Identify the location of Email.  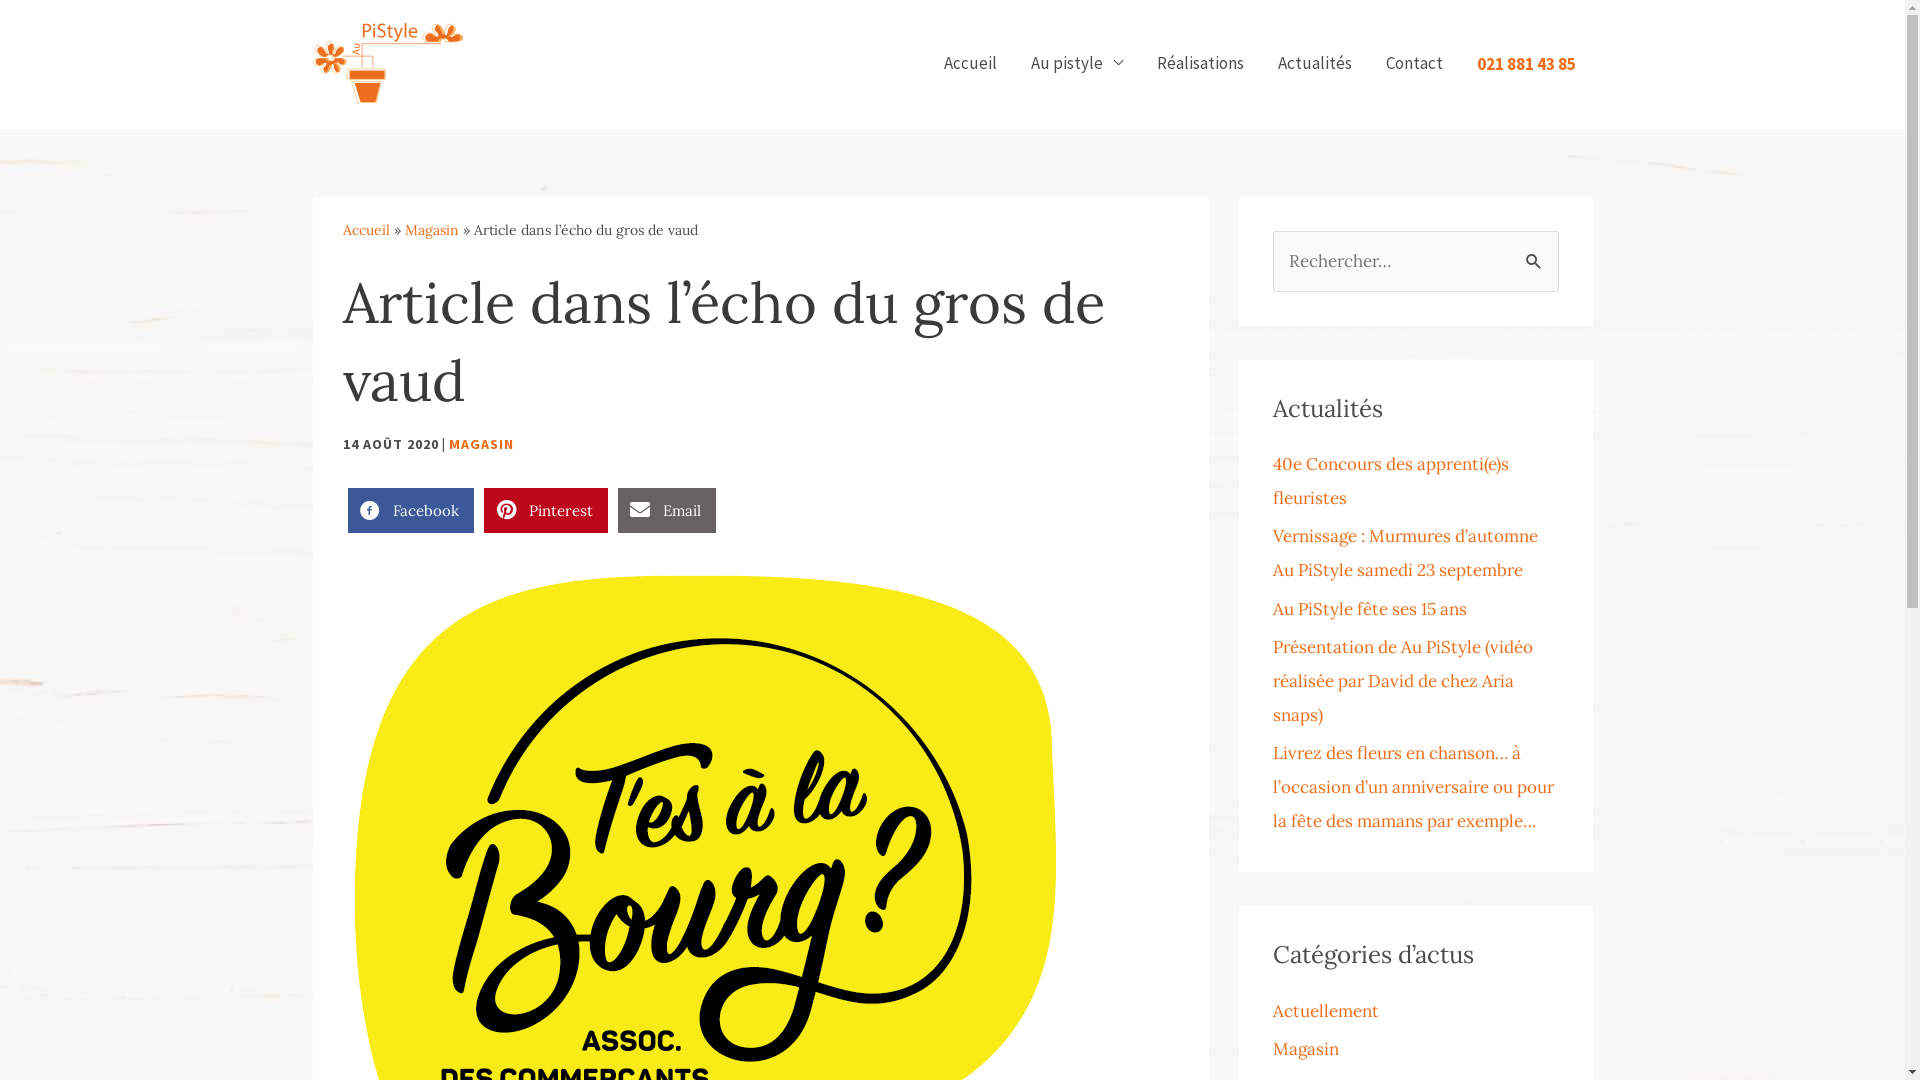
(667, 510).